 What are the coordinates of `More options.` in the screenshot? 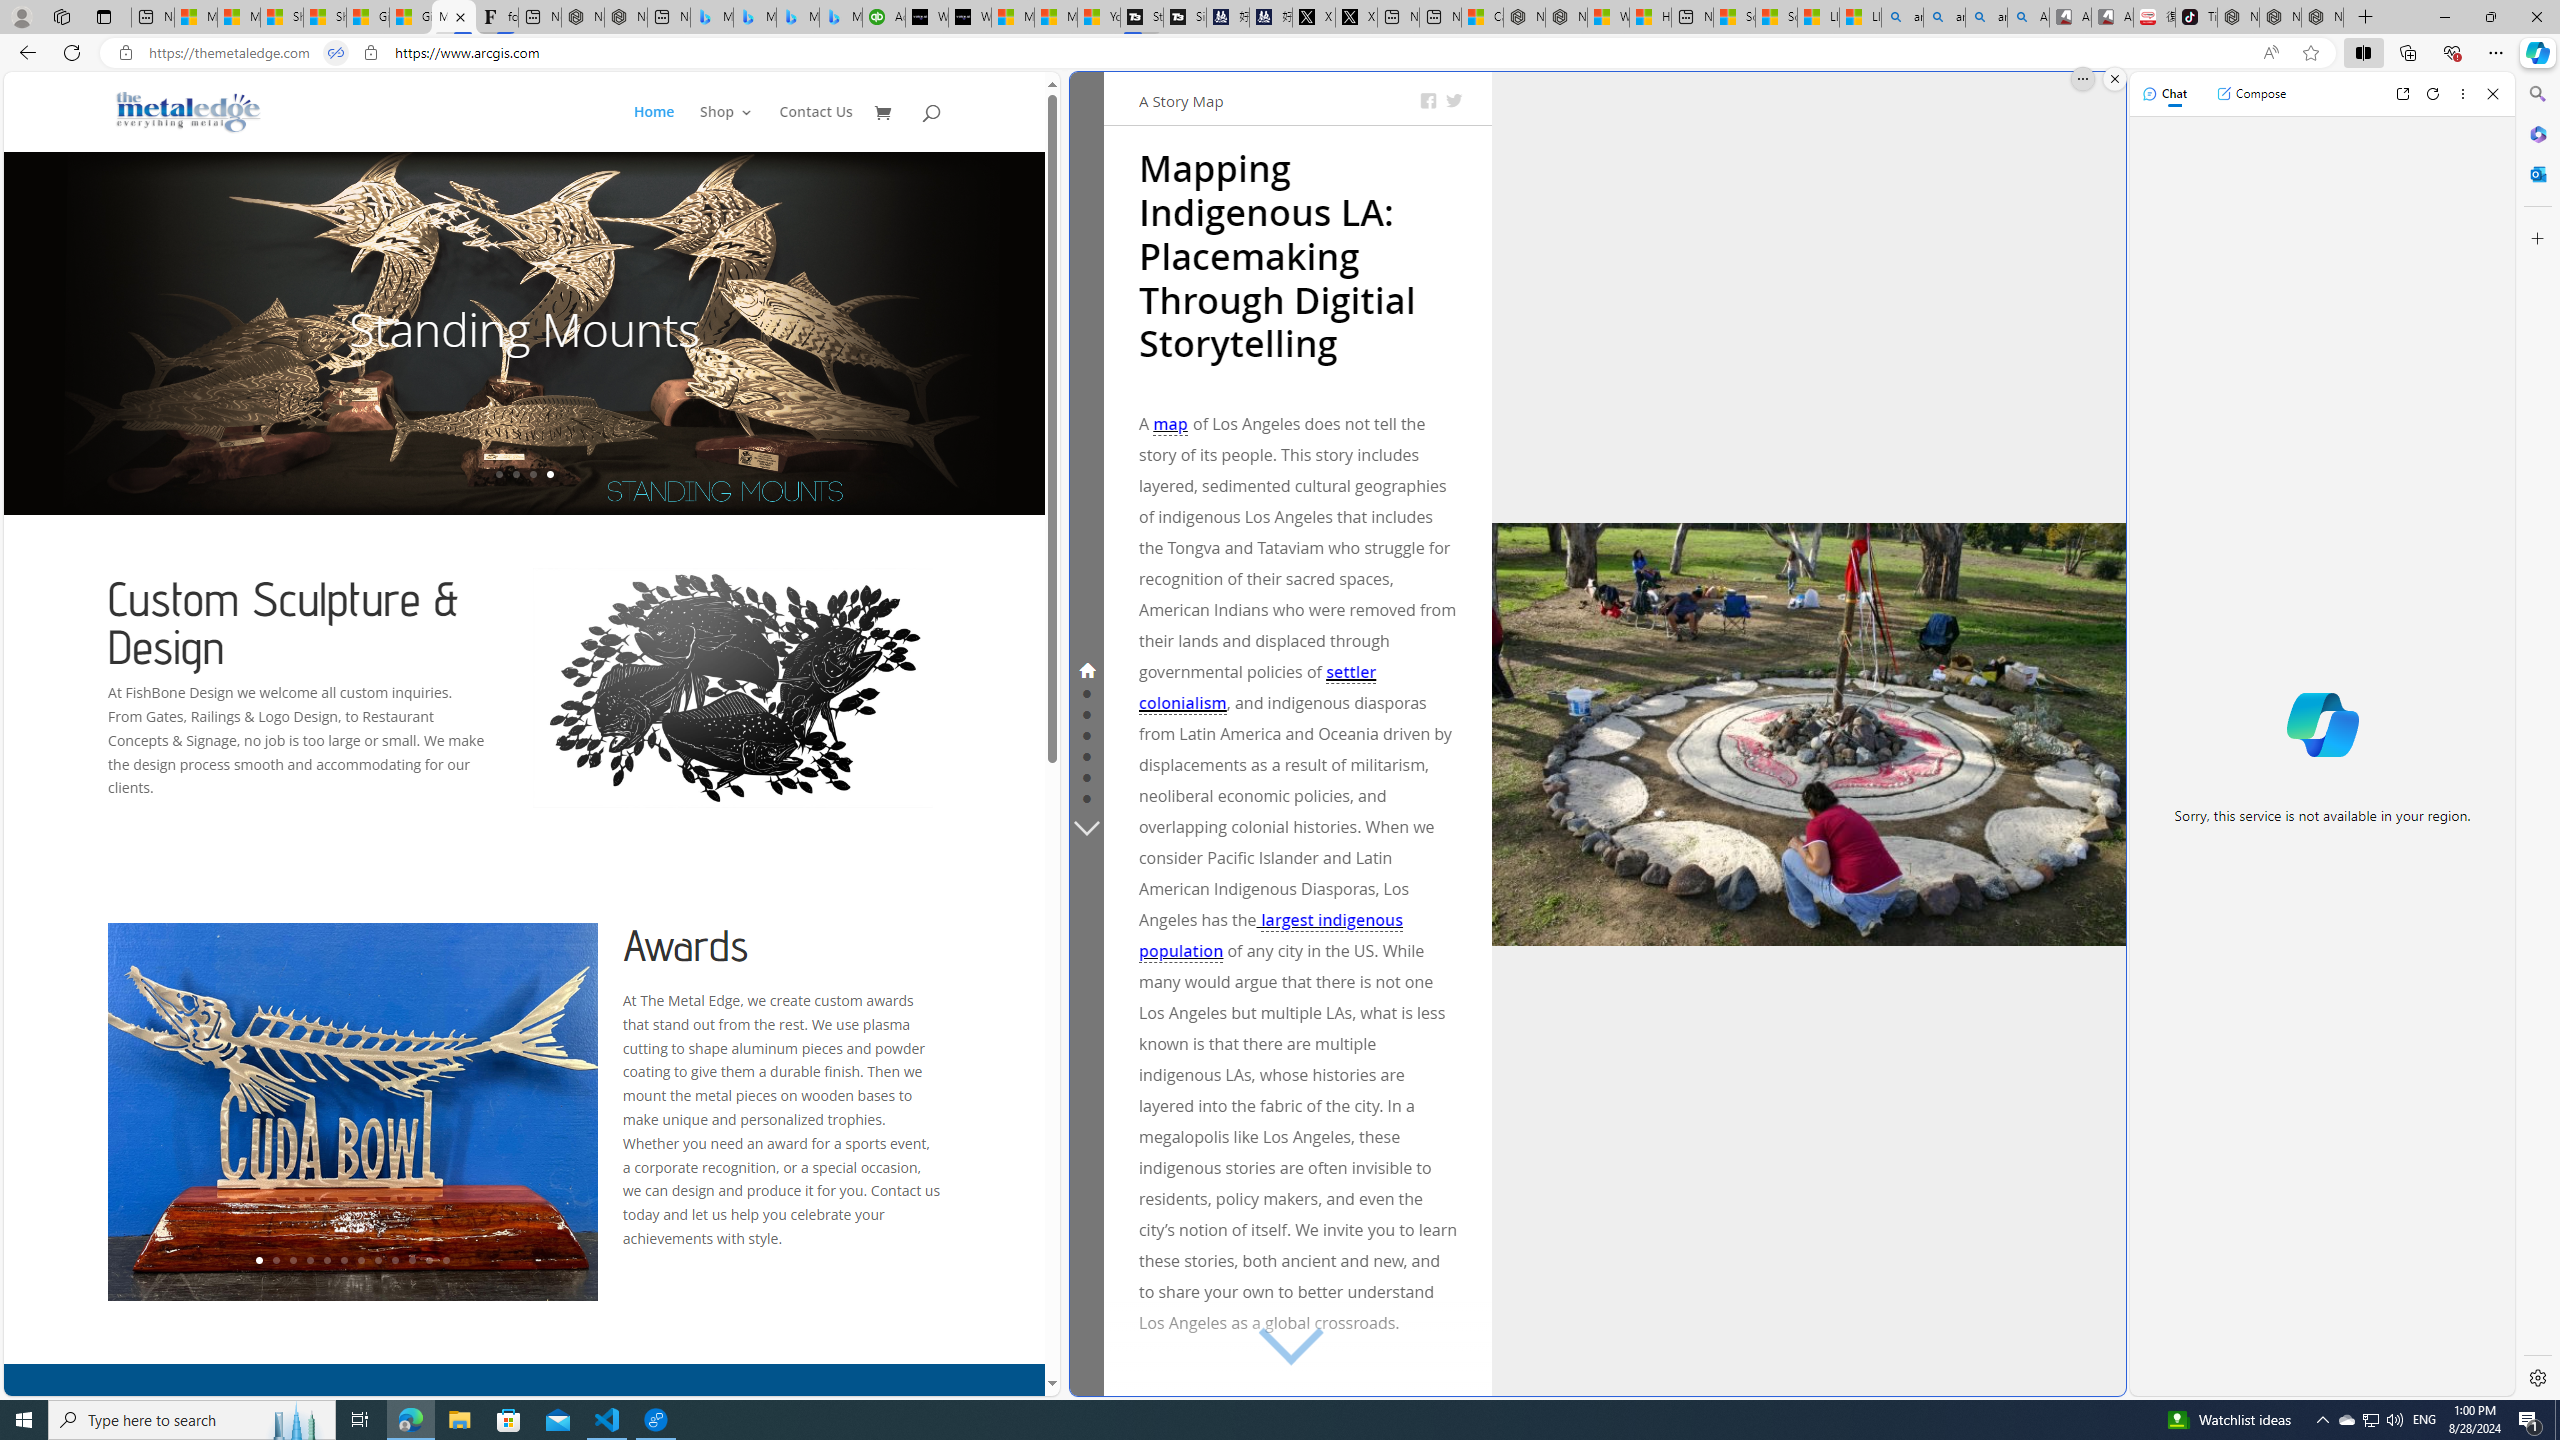 It's located at (2082, 79).